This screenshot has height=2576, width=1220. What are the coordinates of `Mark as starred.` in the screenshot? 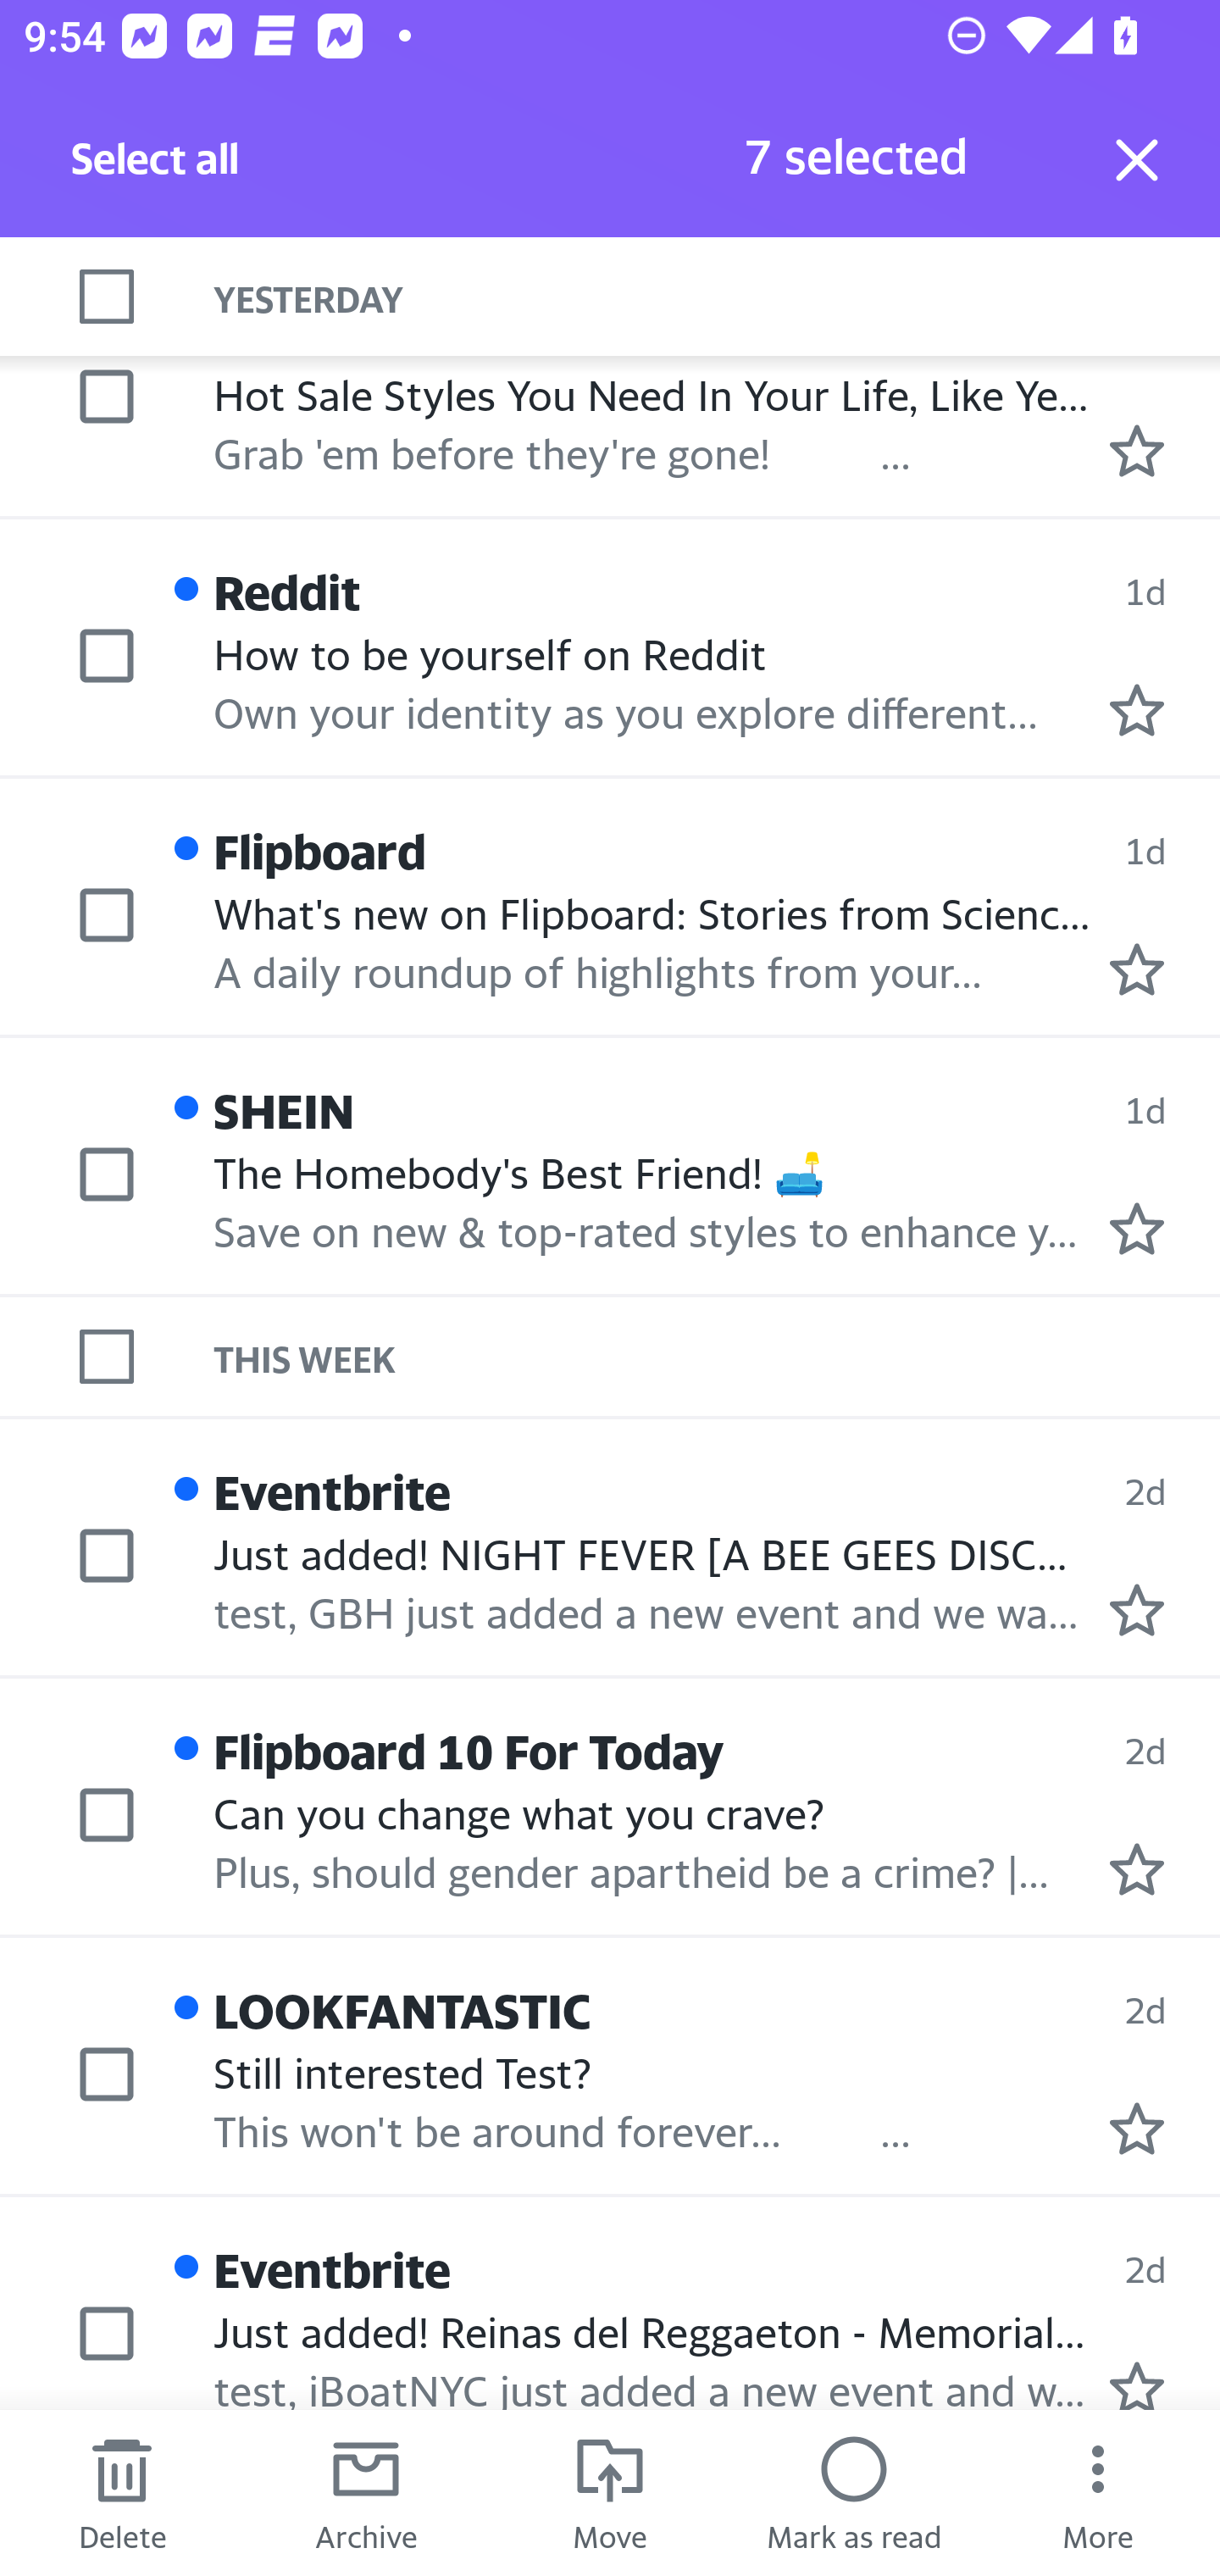 It's located at (1137, 451).